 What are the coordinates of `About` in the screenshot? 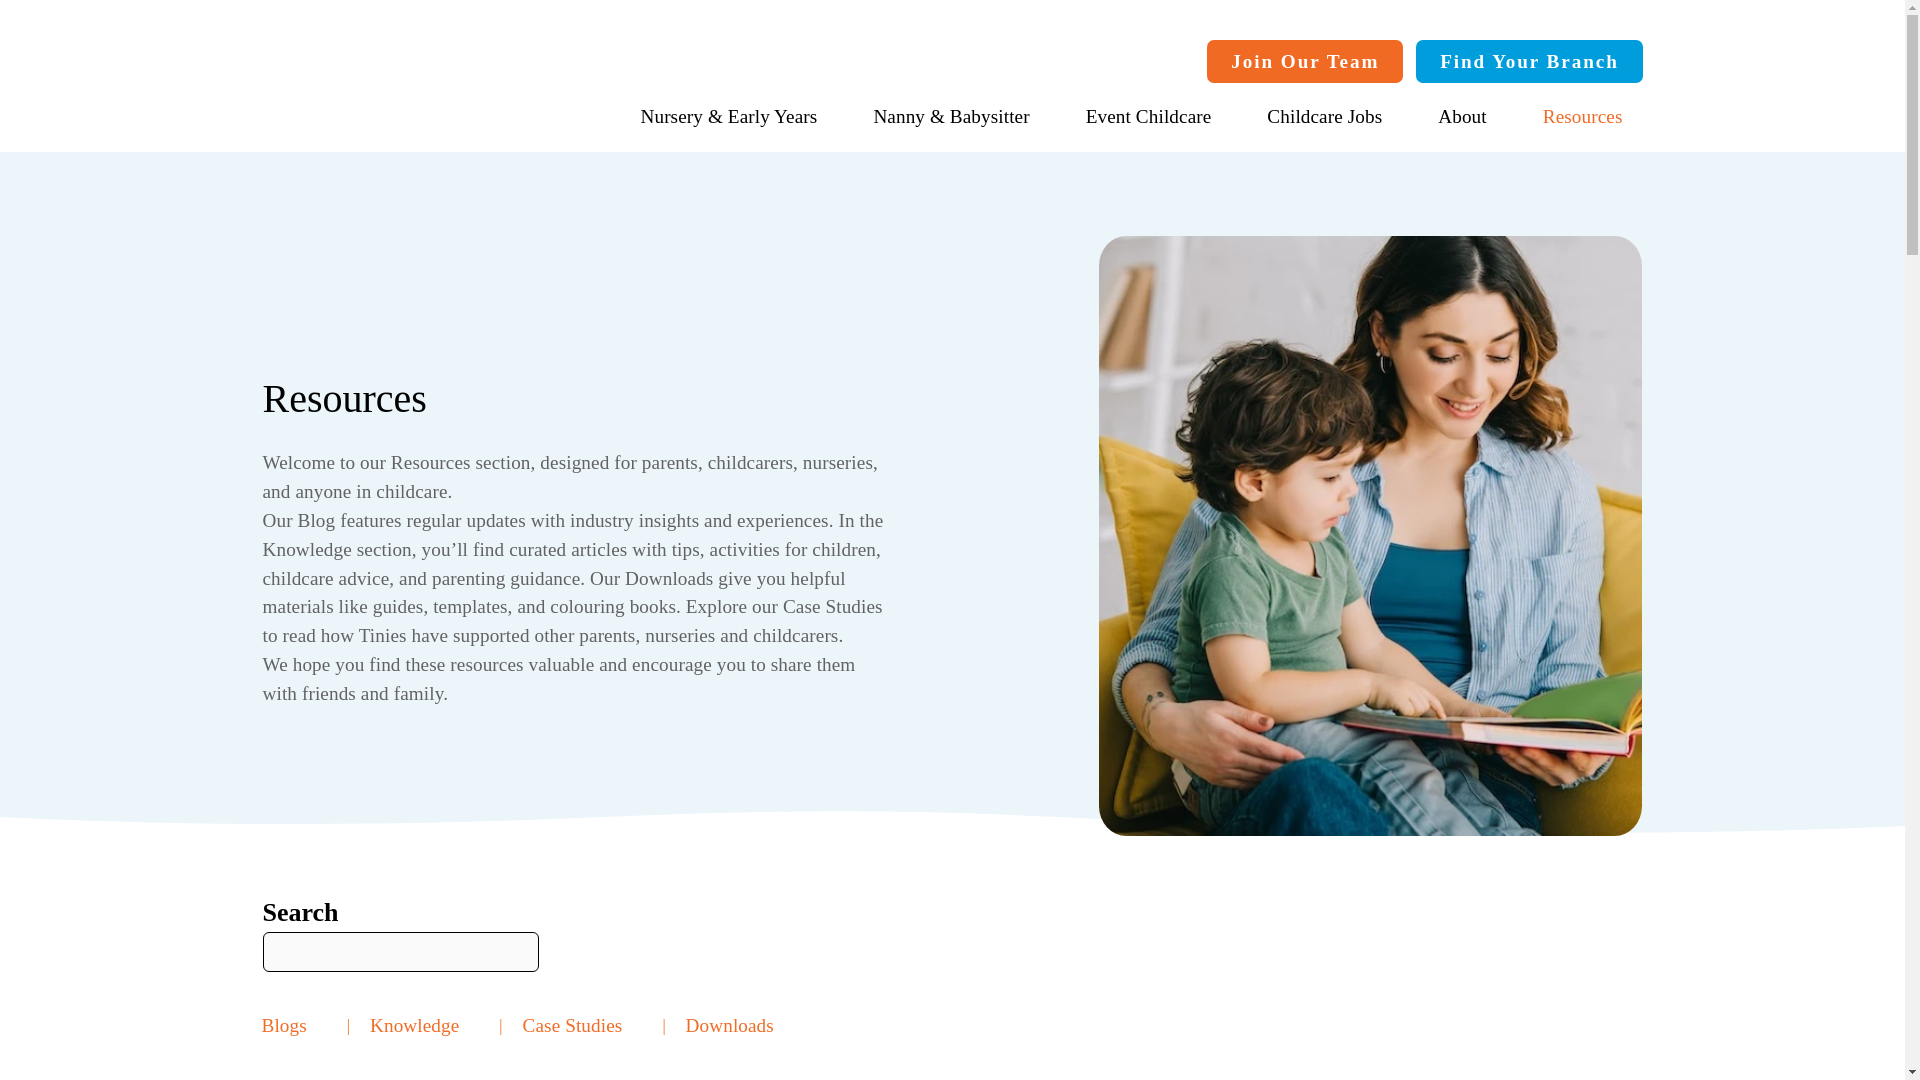 It's located at (1462, 116).